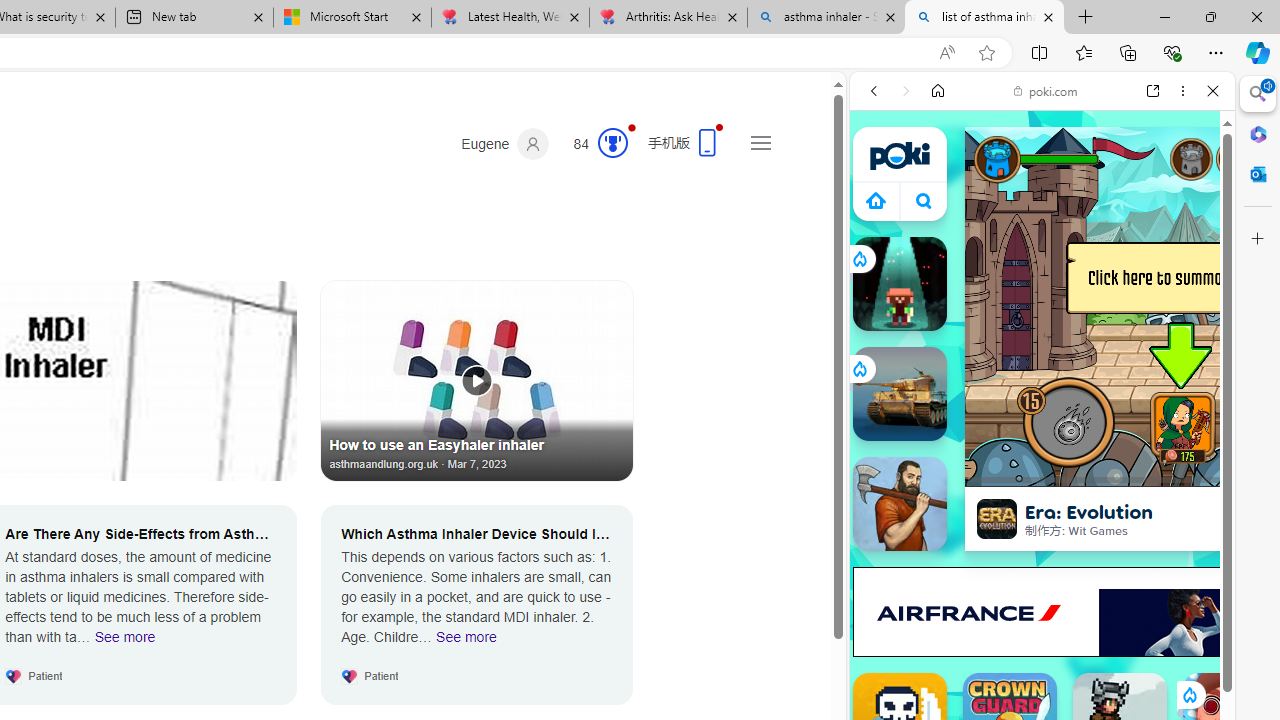 The height and width of the screenshot is (720, 1280). I want to click on SEARCH TOOLS, so click(1093, 228).